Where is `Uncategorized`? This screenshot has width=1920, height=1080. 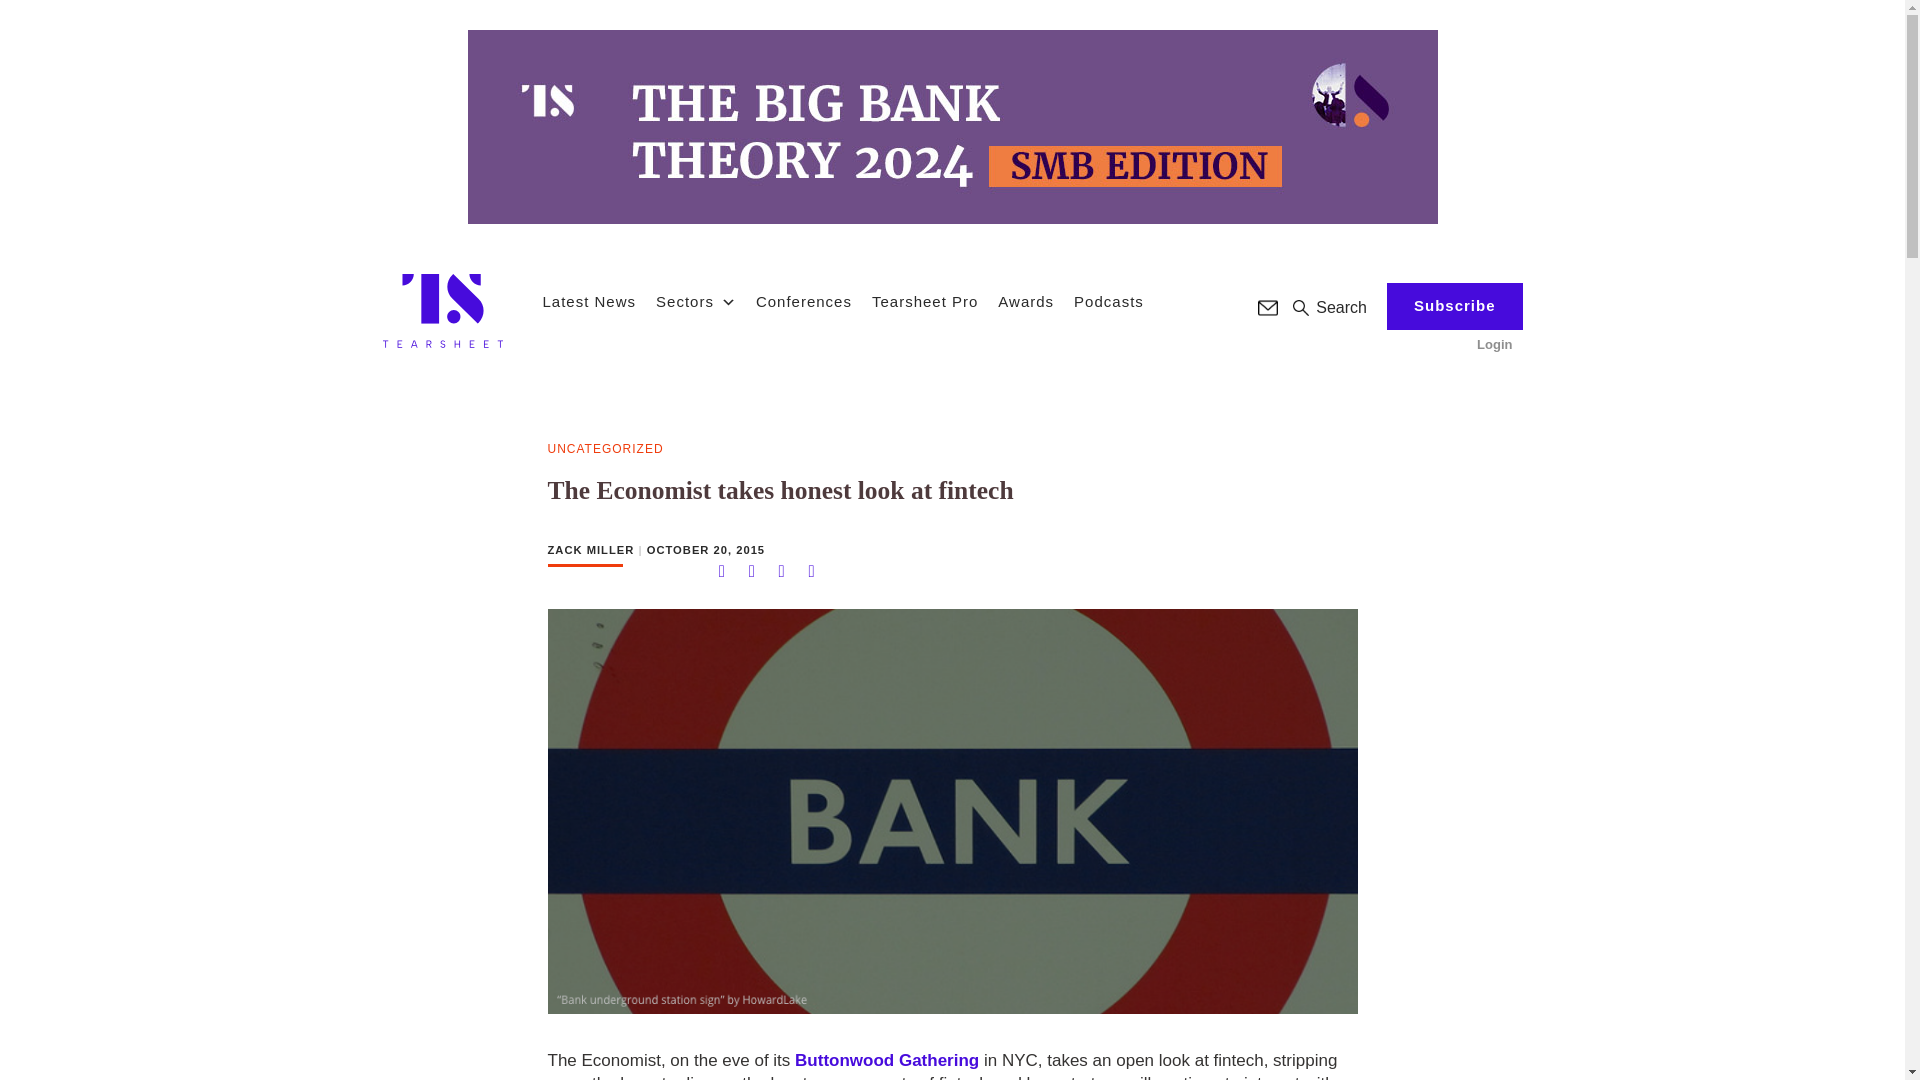
Uncategorized is located at coordinates (606, 450).